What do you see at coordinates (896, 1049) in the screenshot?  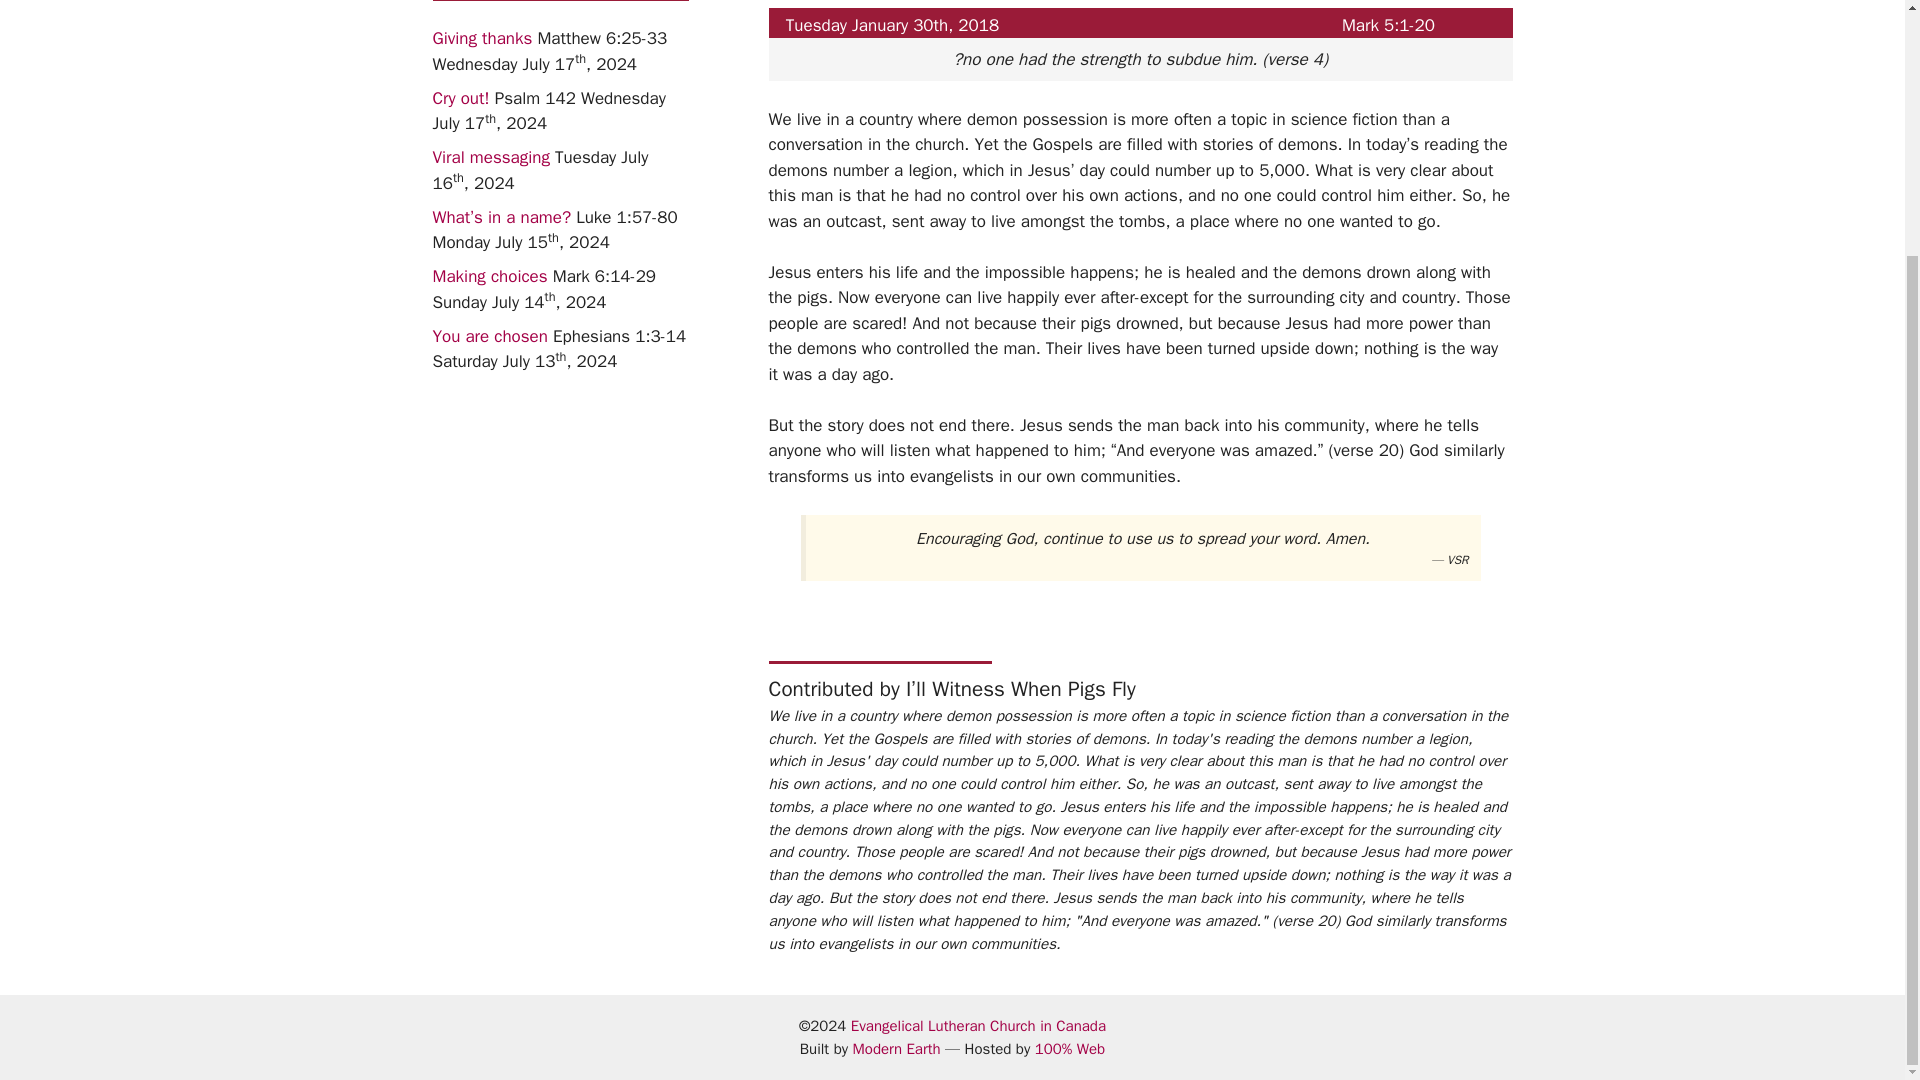 I see `WordPress Web Development` at bounding box center [896, 1049].